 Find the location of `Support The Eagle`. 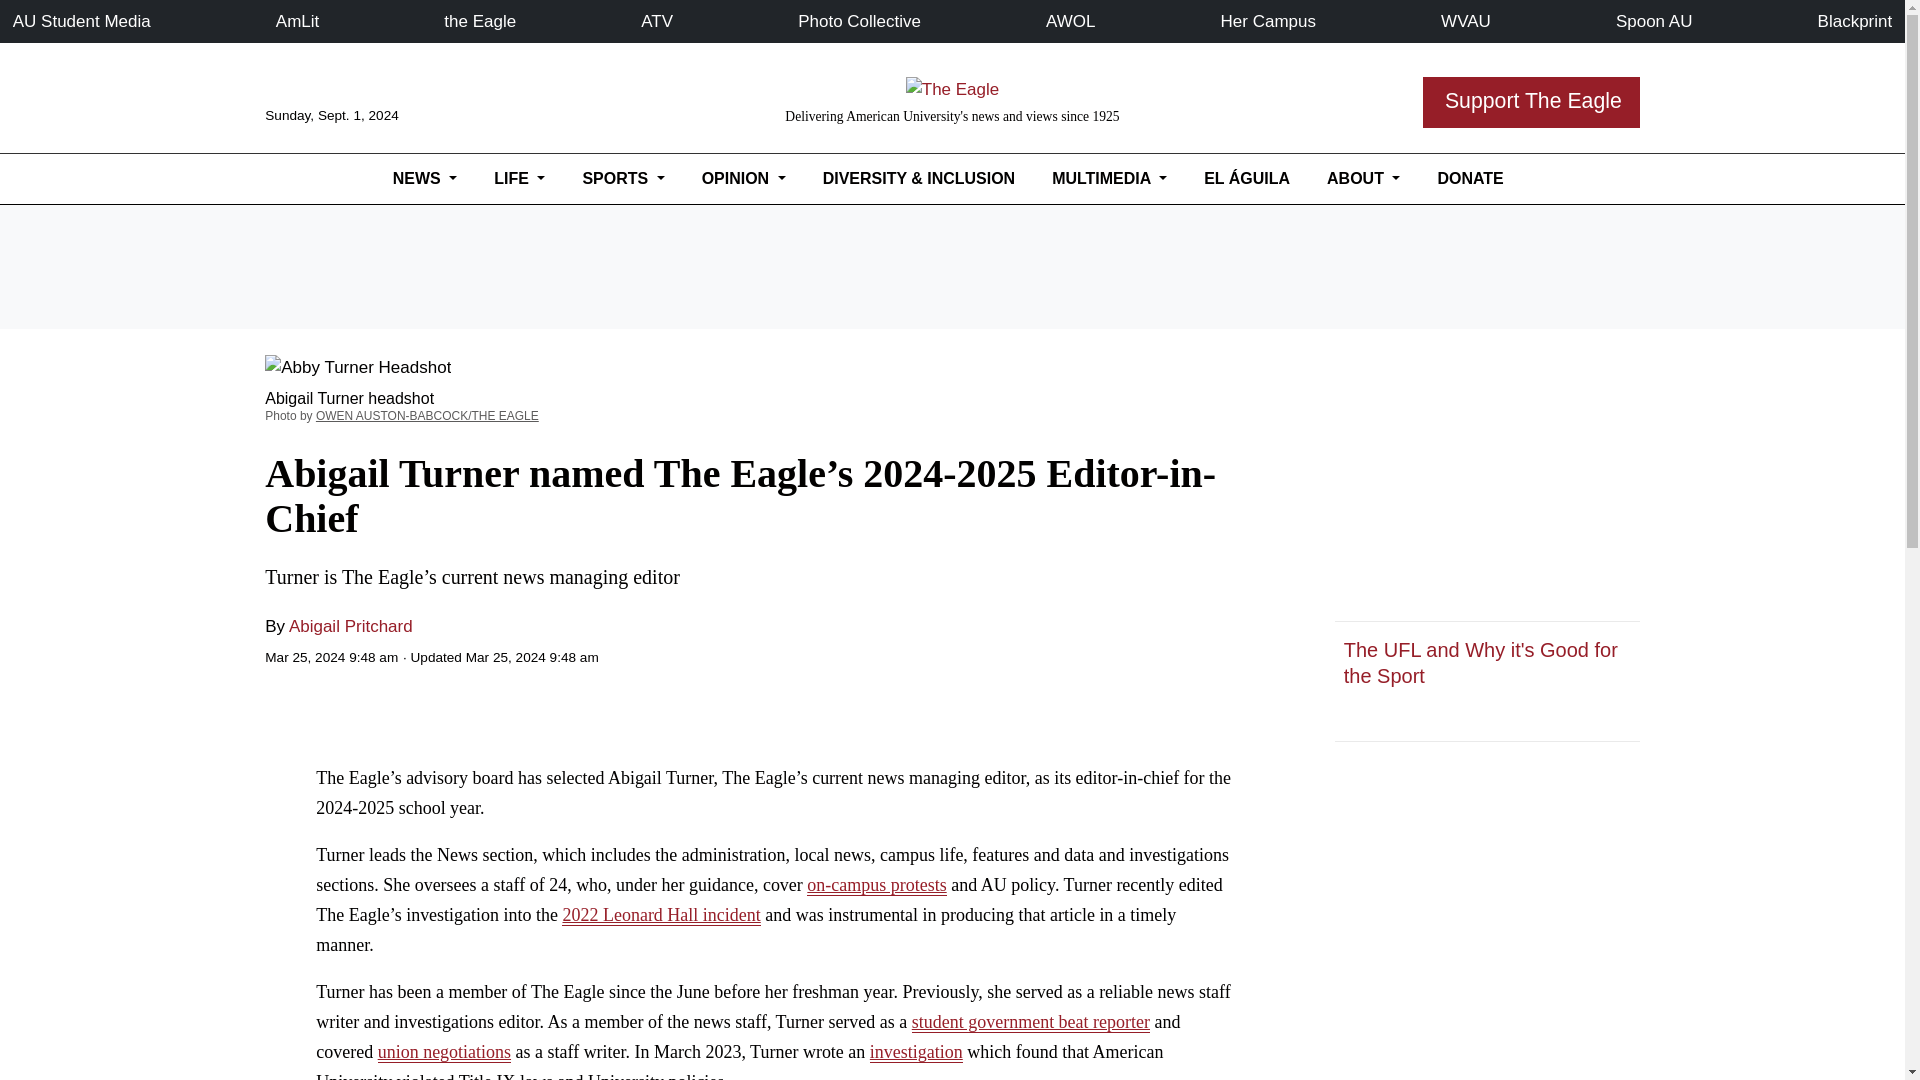

Support The Eagle is located at coordinates (1530, 102).